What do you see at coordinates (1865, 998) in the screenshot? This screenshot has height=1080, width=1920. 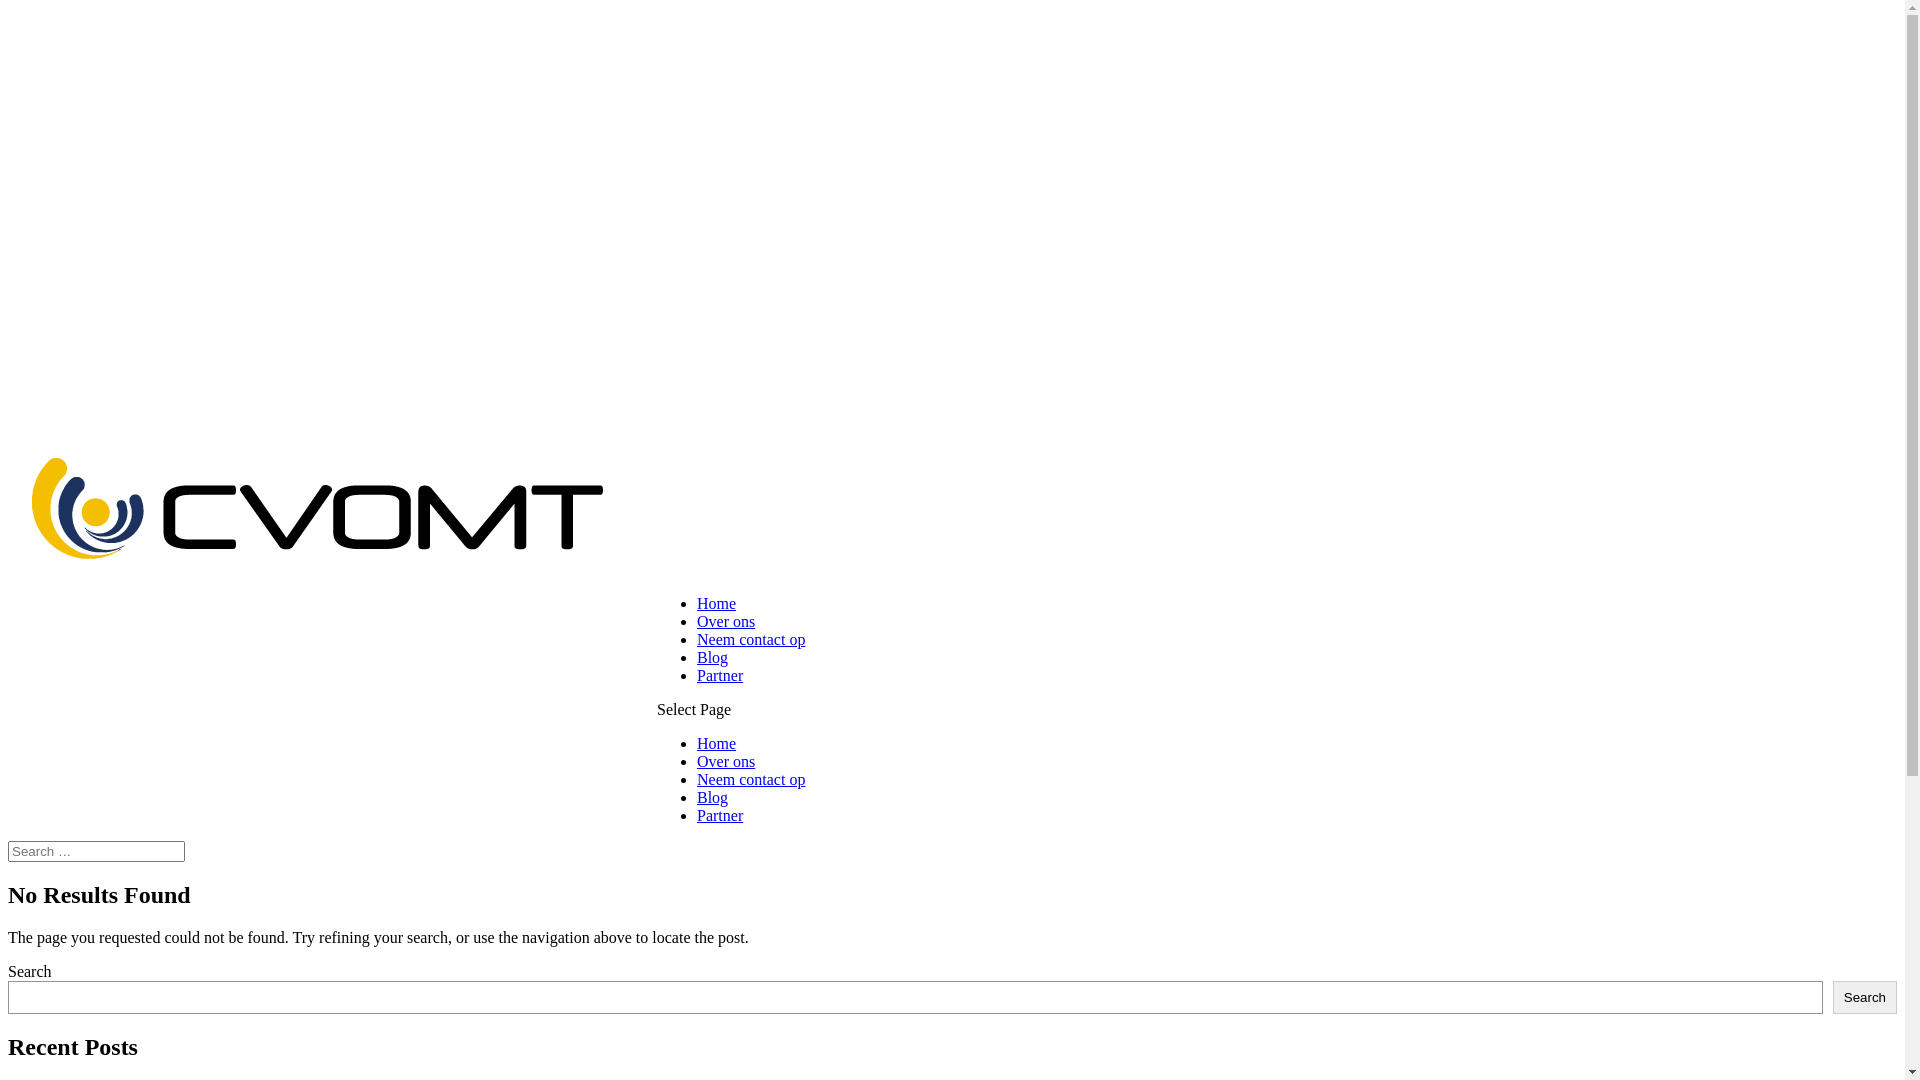 I see `Search` at bounding box center [1865, 998].